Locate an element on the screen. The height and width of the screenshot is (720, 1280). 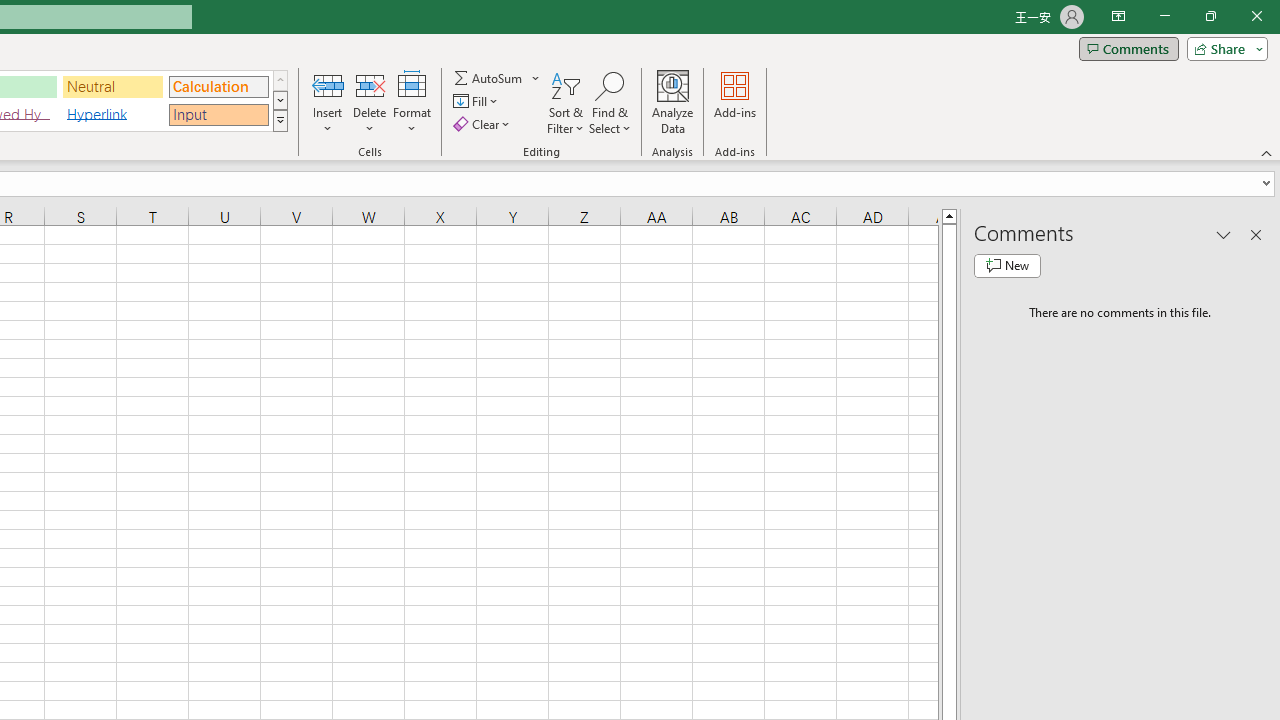
Delete is located at coordinates (370, 102).